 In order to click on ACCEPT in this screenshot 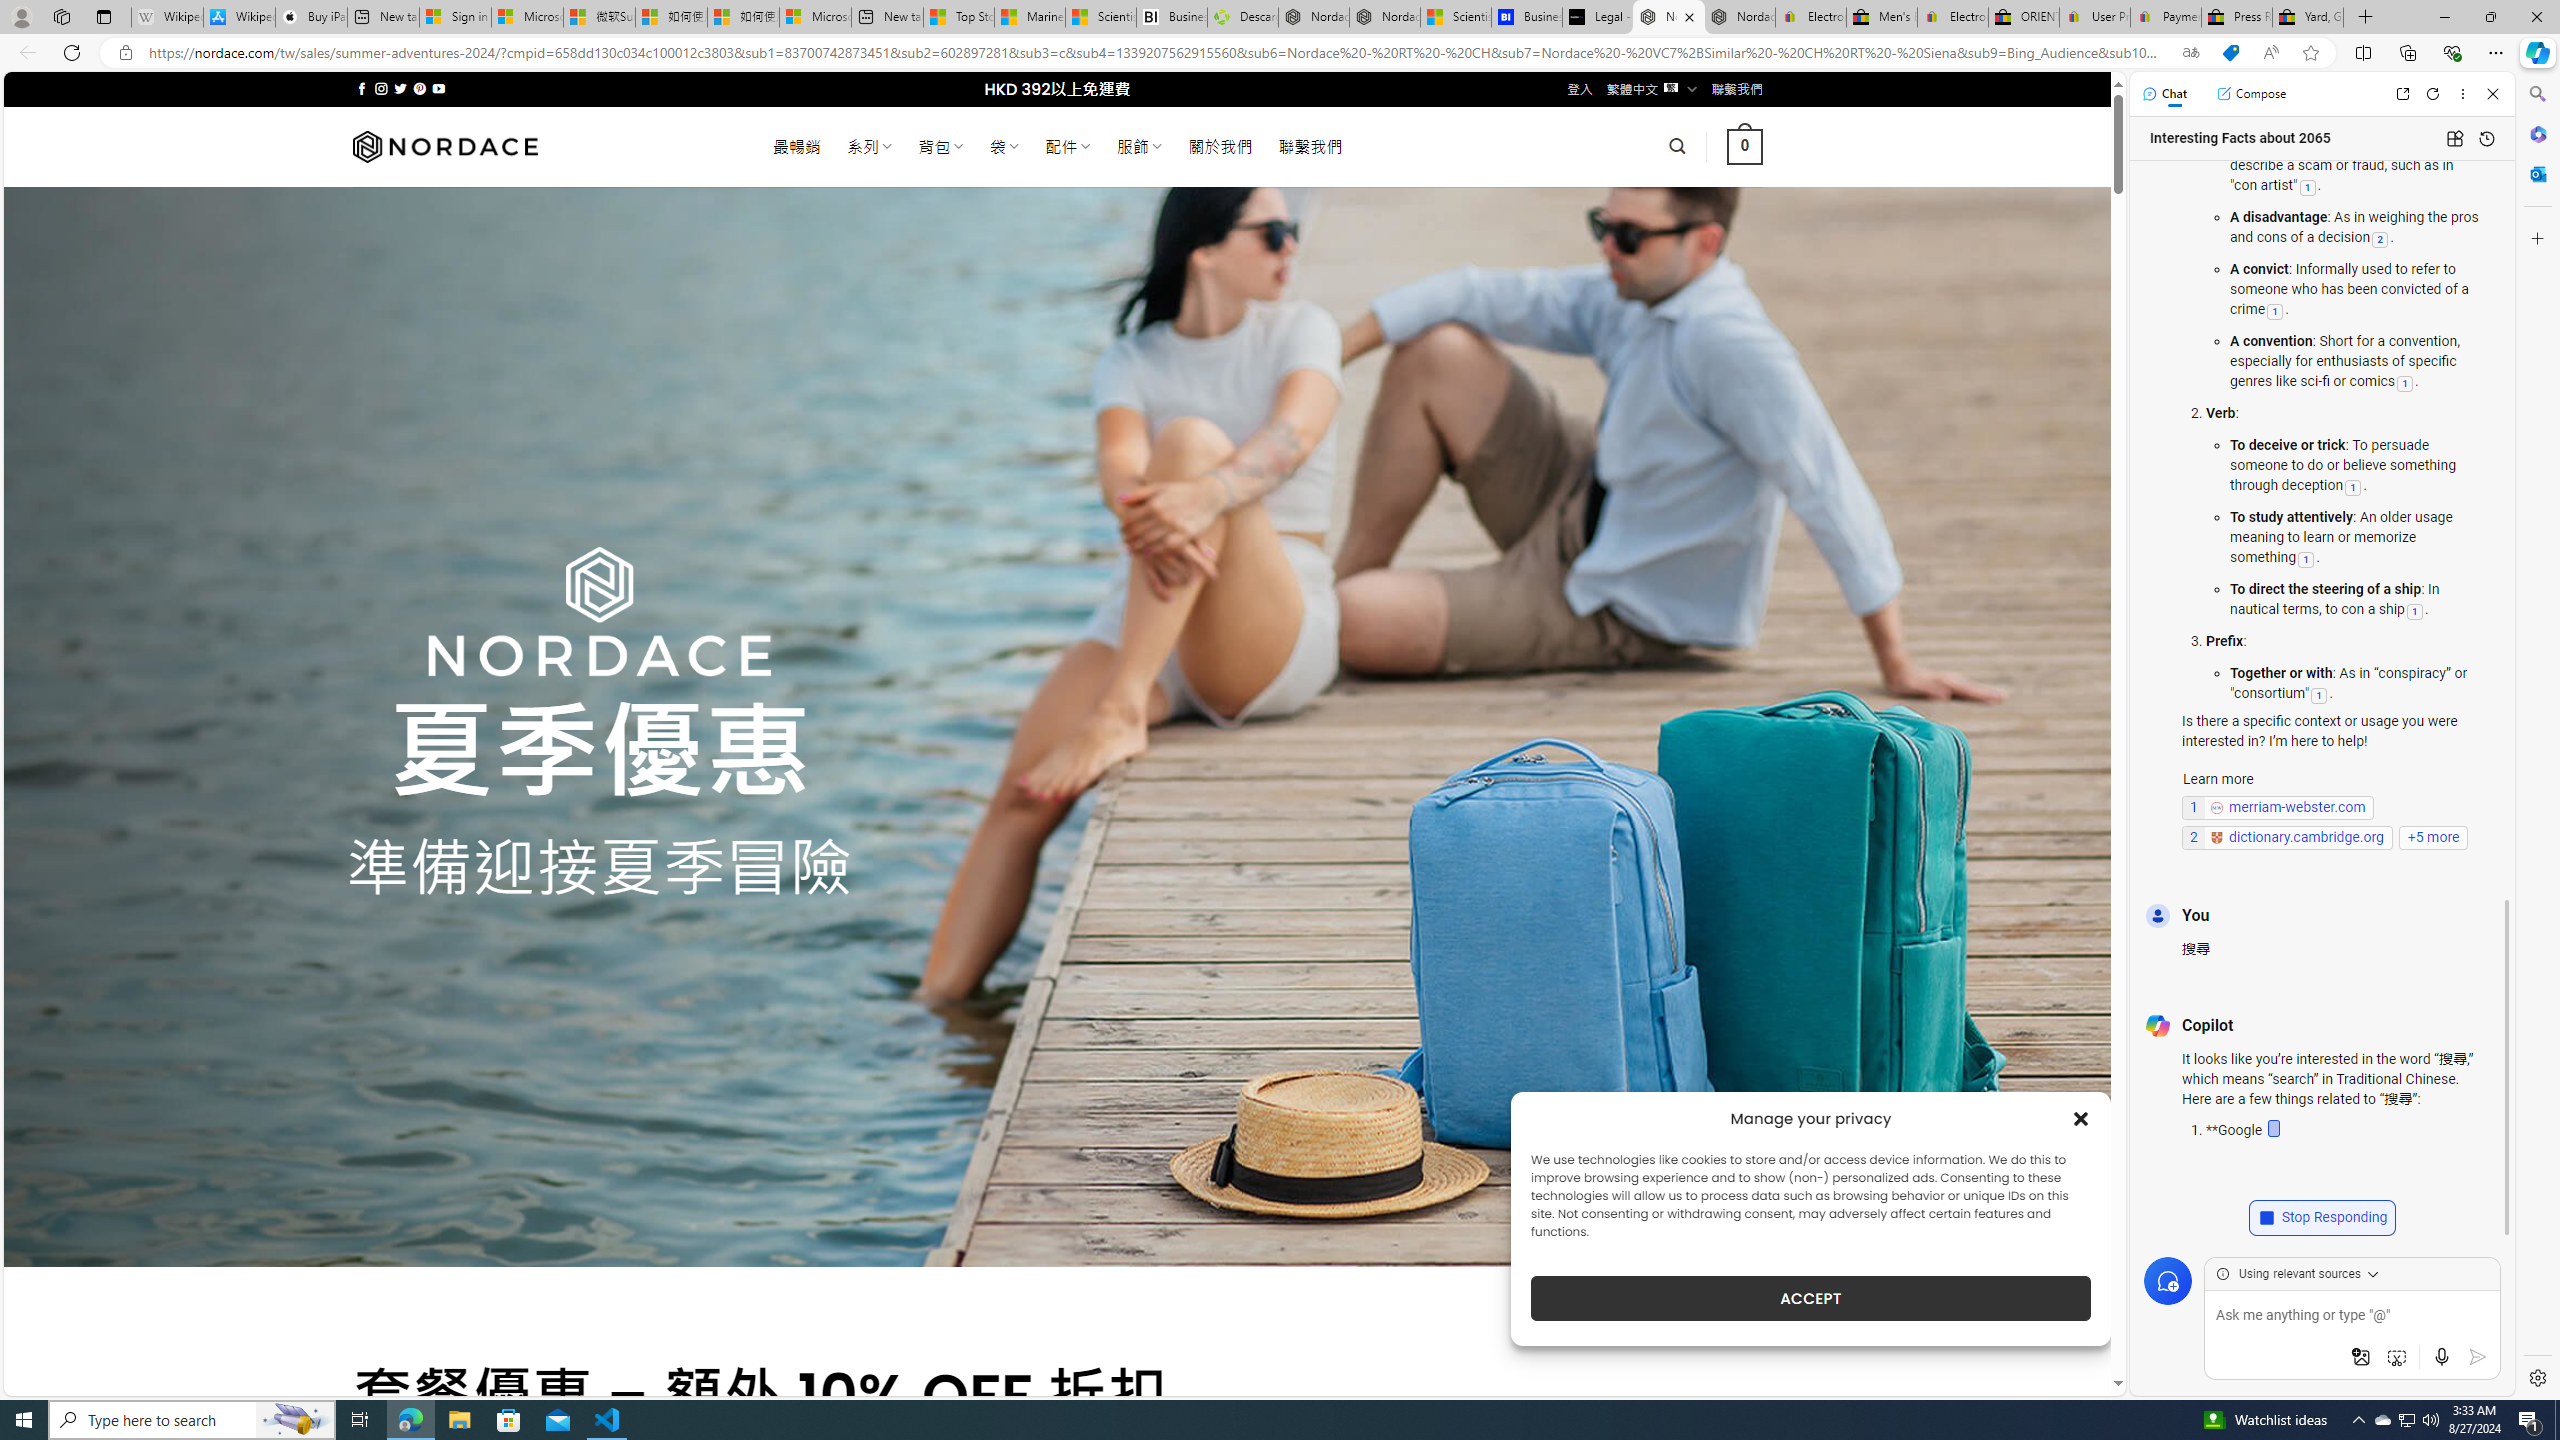, I will do `click(1810, 1298)`.